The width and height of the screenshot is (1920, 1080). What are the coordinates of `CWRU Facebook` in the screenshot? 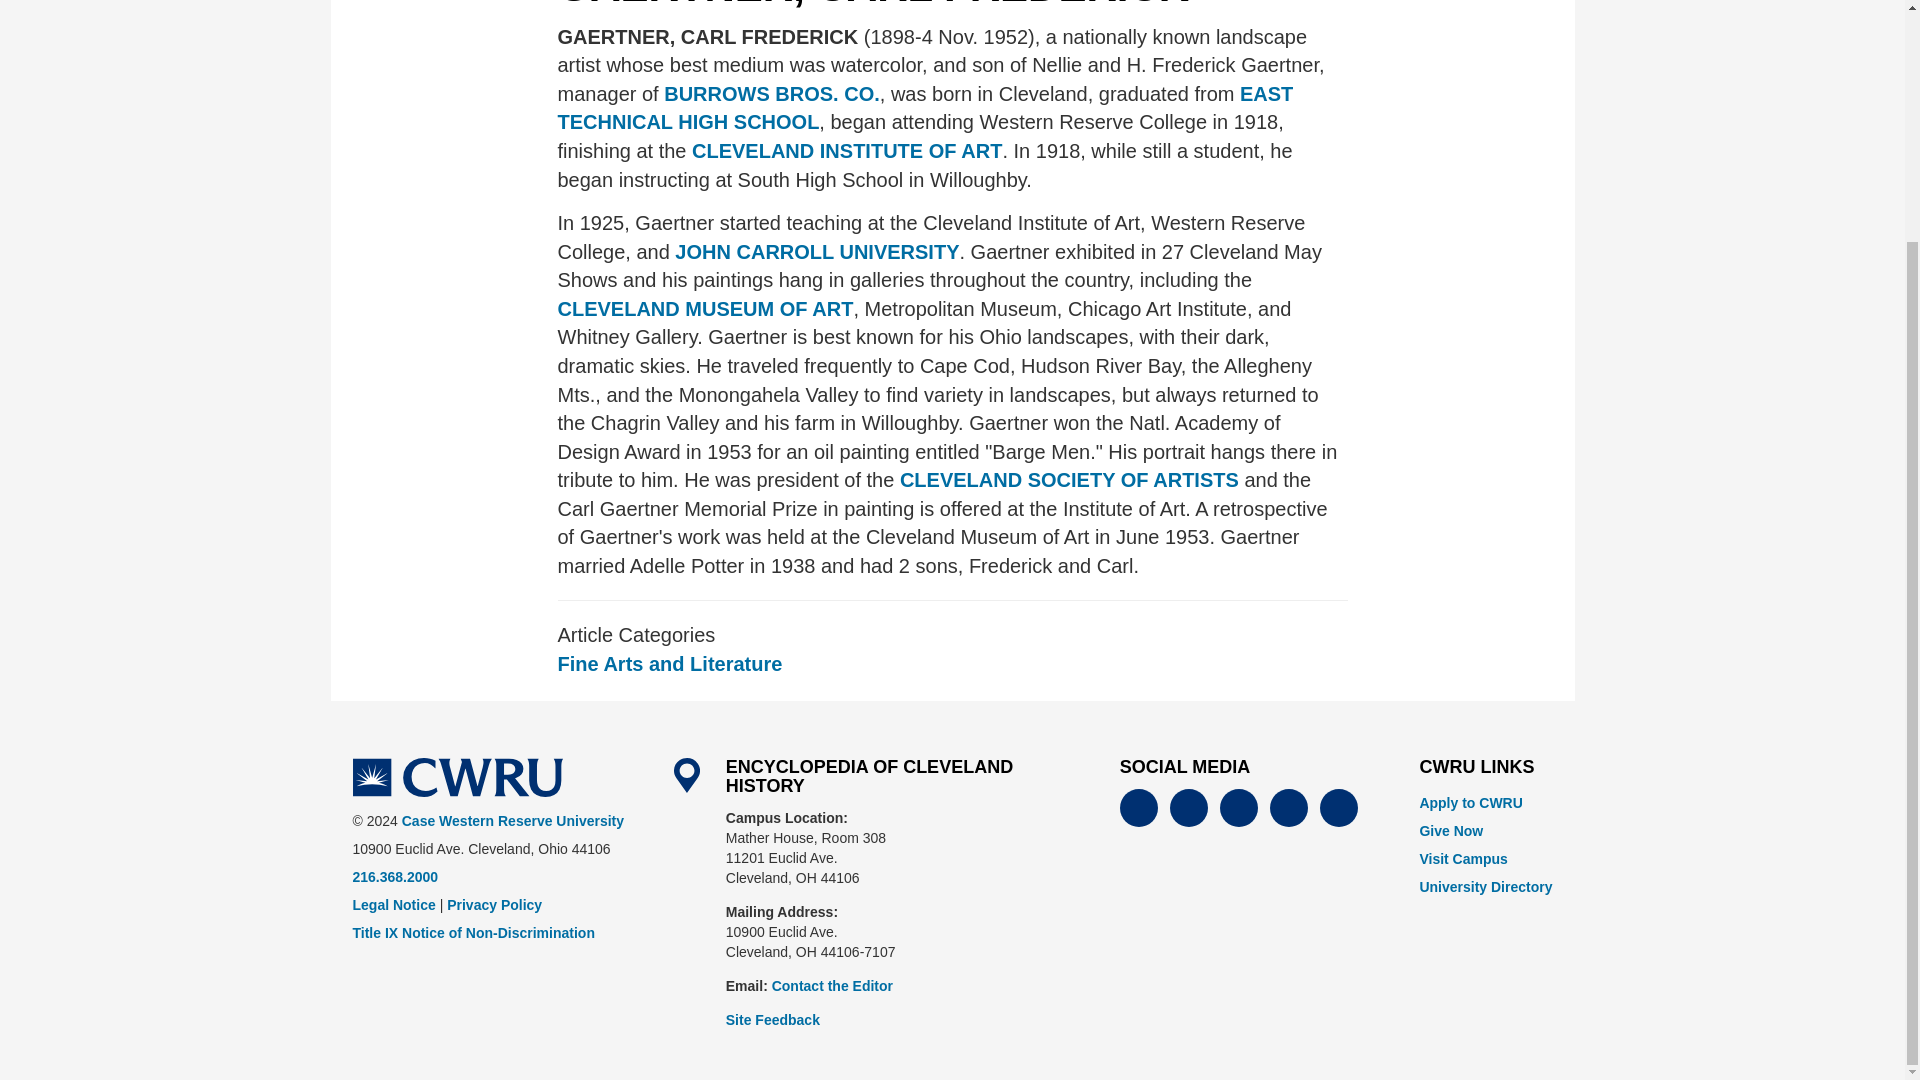 It's located at (1138, 808).